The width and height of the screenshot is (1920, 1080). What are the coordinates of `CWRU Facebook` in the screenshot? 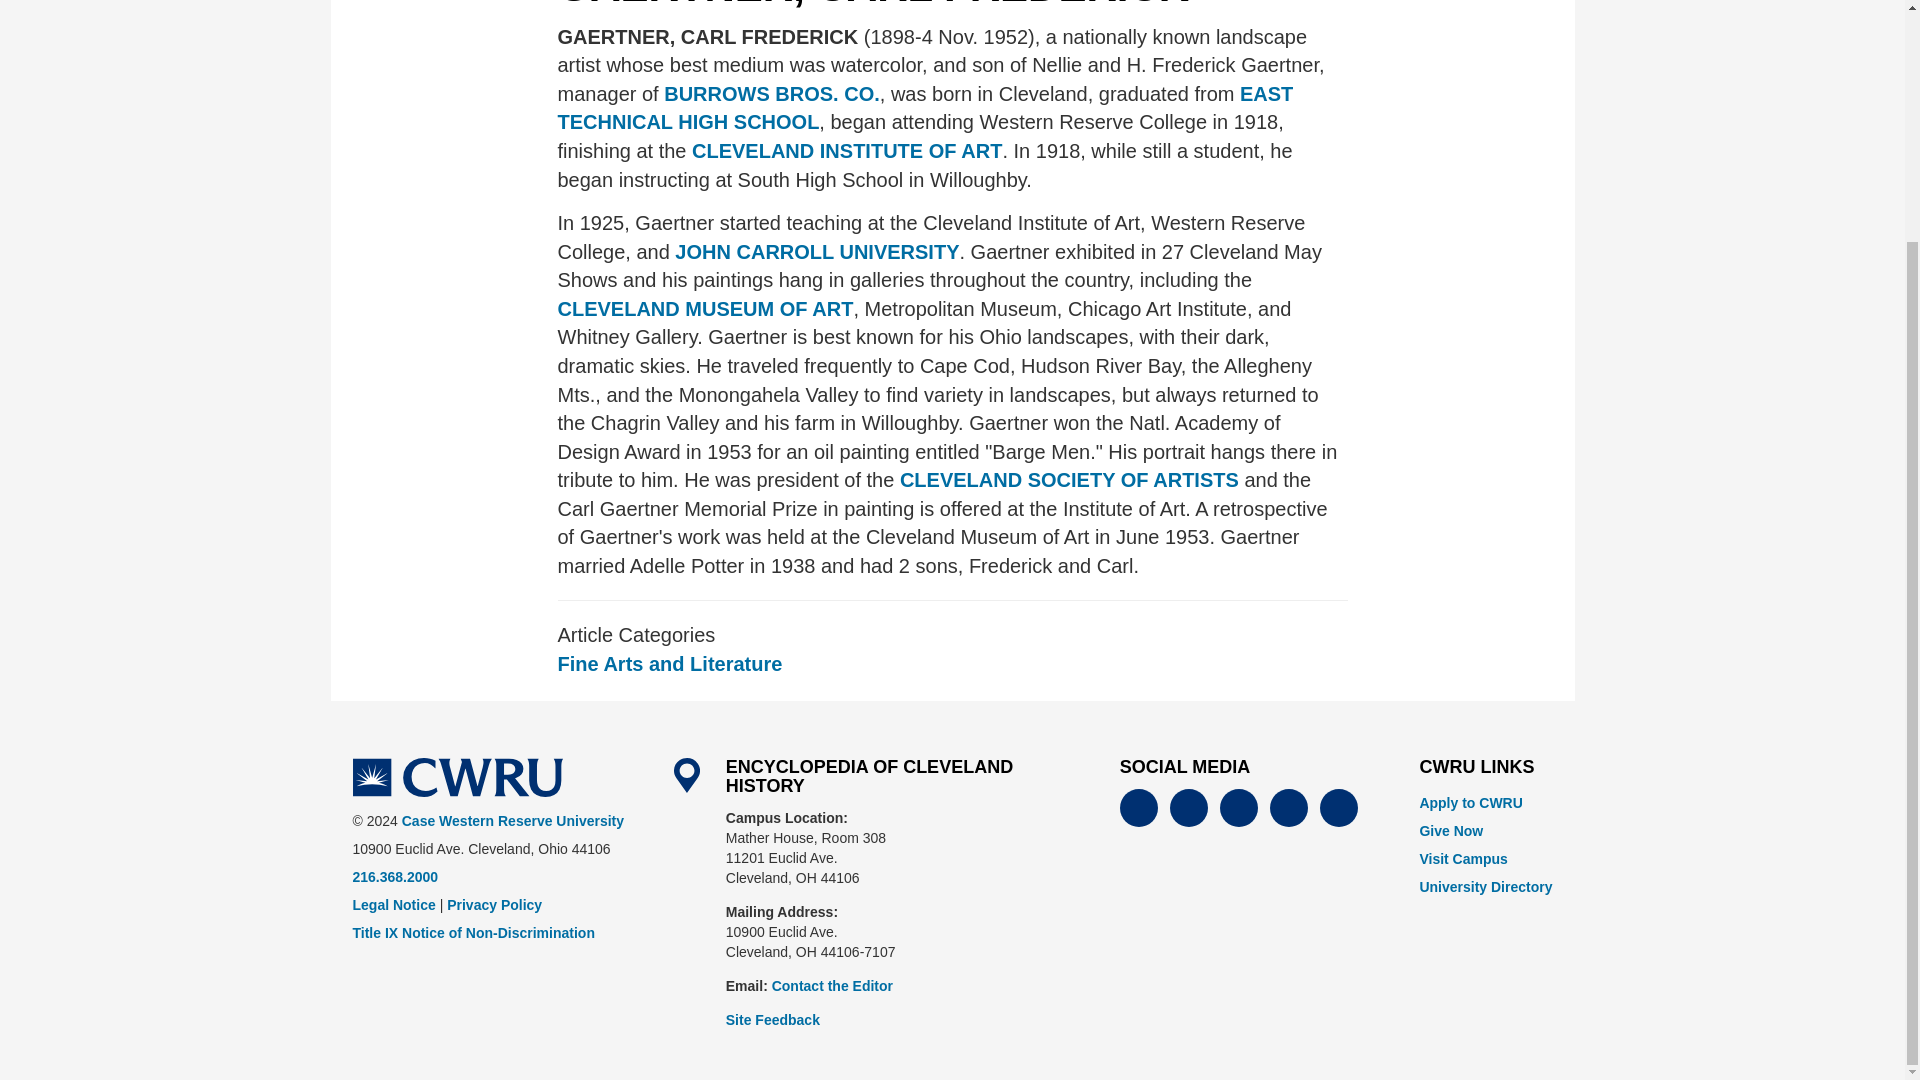 It's located at (1138, 808).